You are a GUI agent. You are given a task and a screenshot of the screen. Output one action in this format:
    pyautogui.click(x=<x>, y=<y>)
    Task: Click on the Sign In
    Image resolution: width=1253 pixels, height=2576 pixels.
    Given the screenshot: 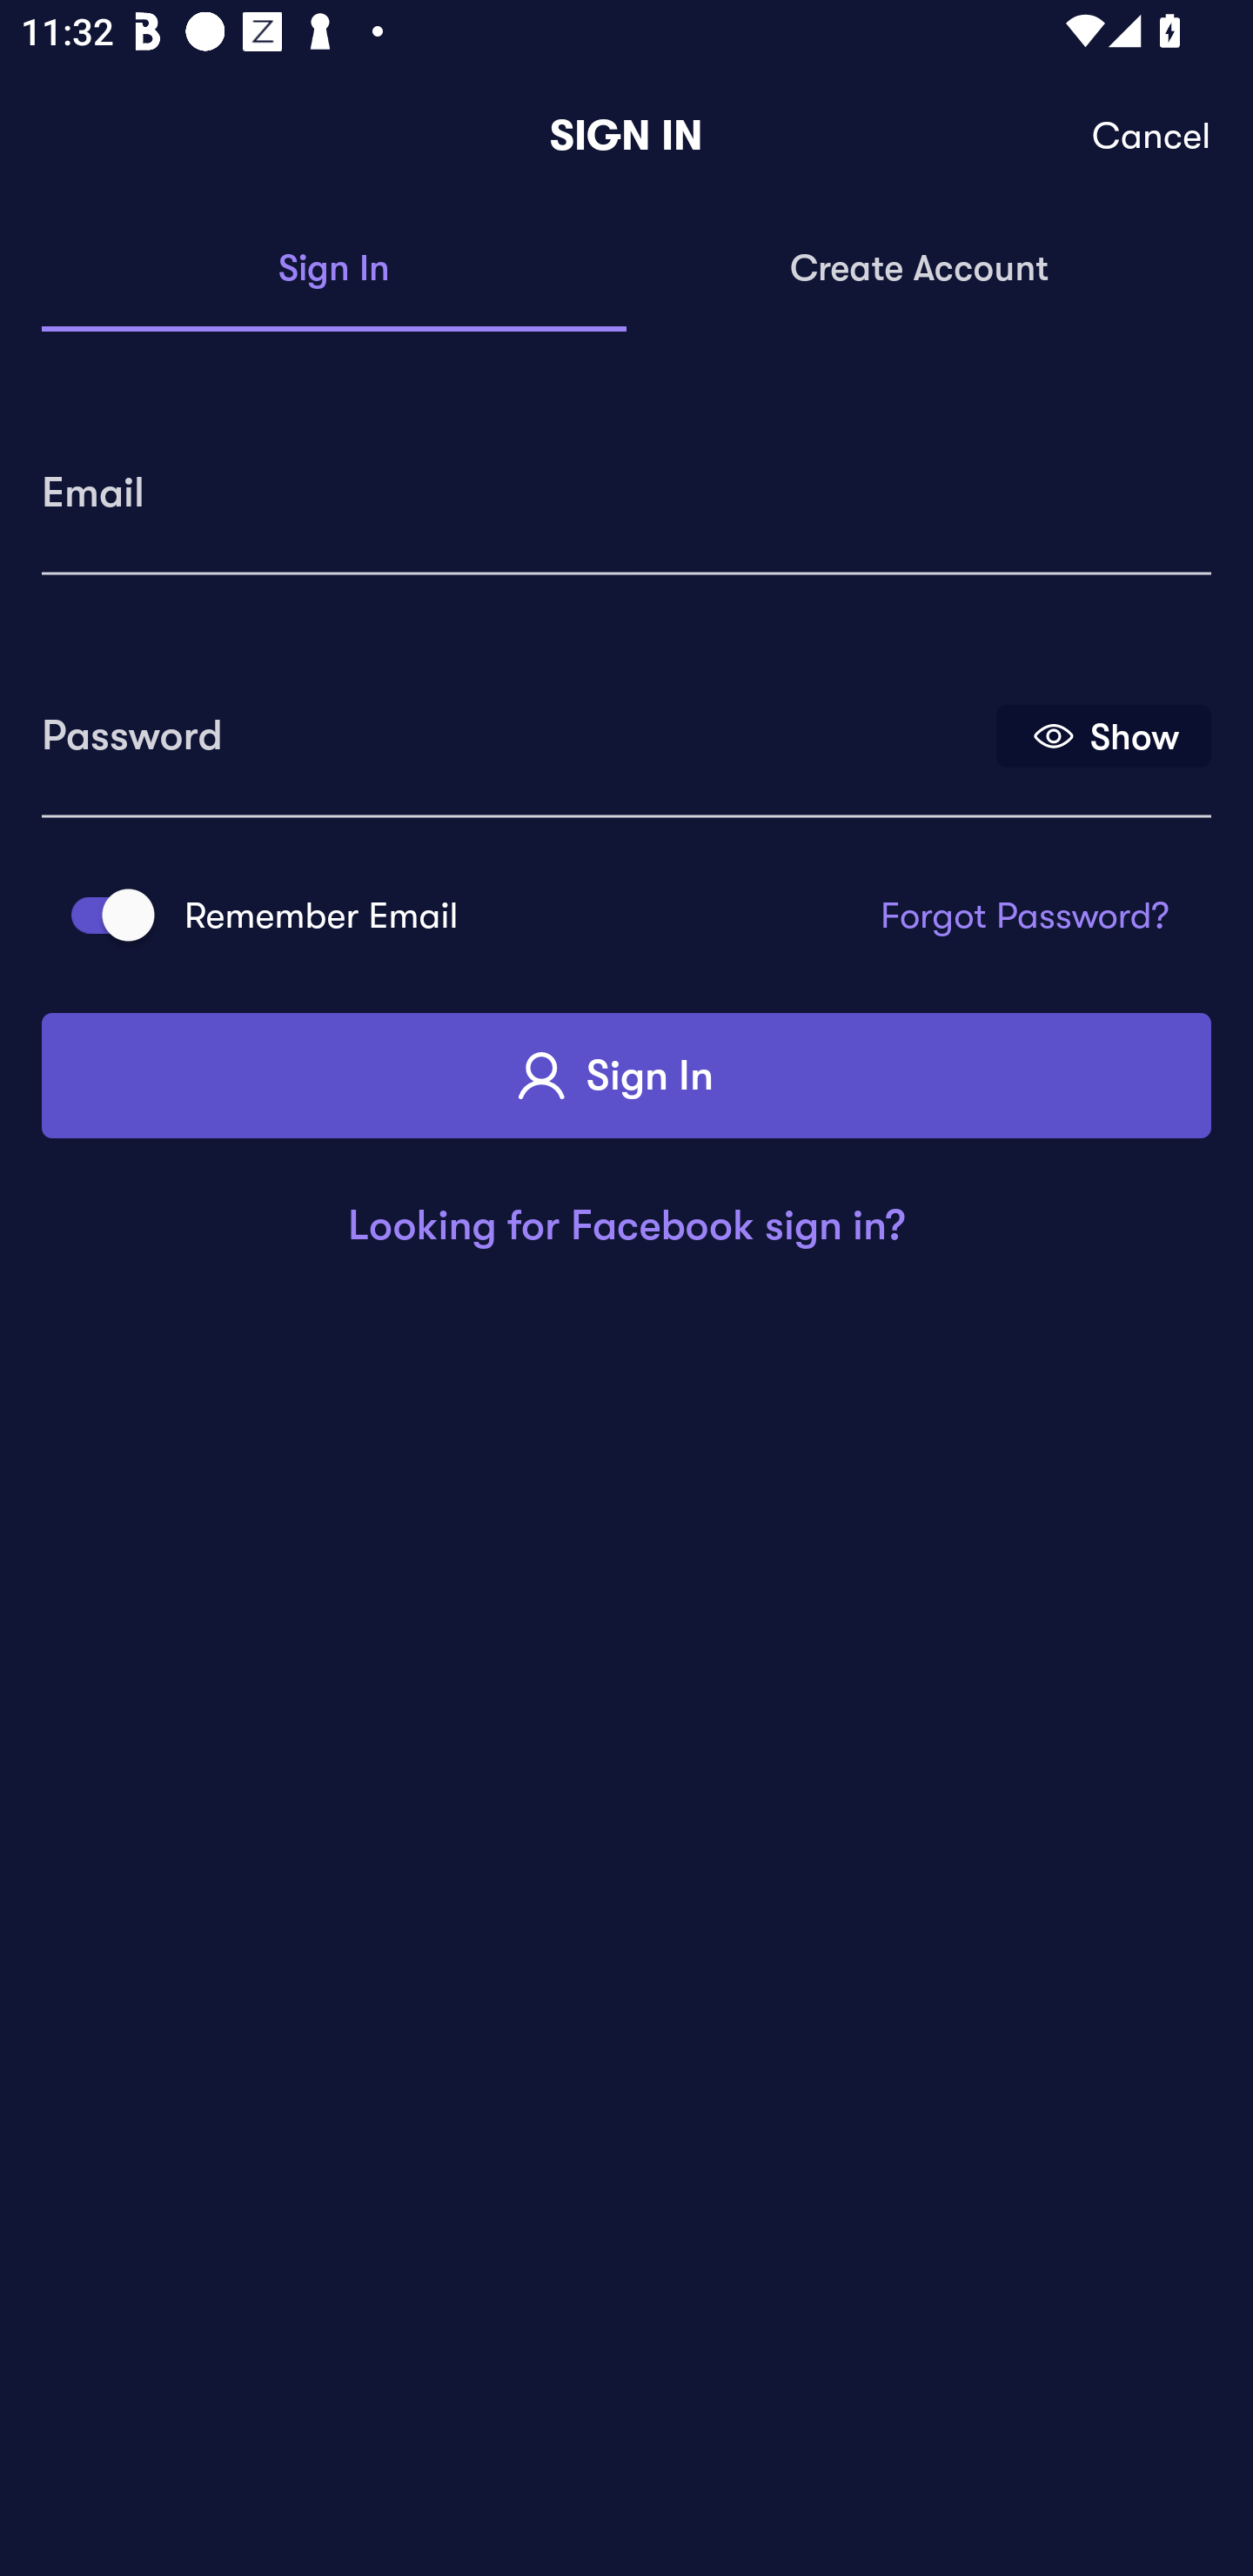 What is the action you would take?
    pyautogui.click(x=334, y=270)
    